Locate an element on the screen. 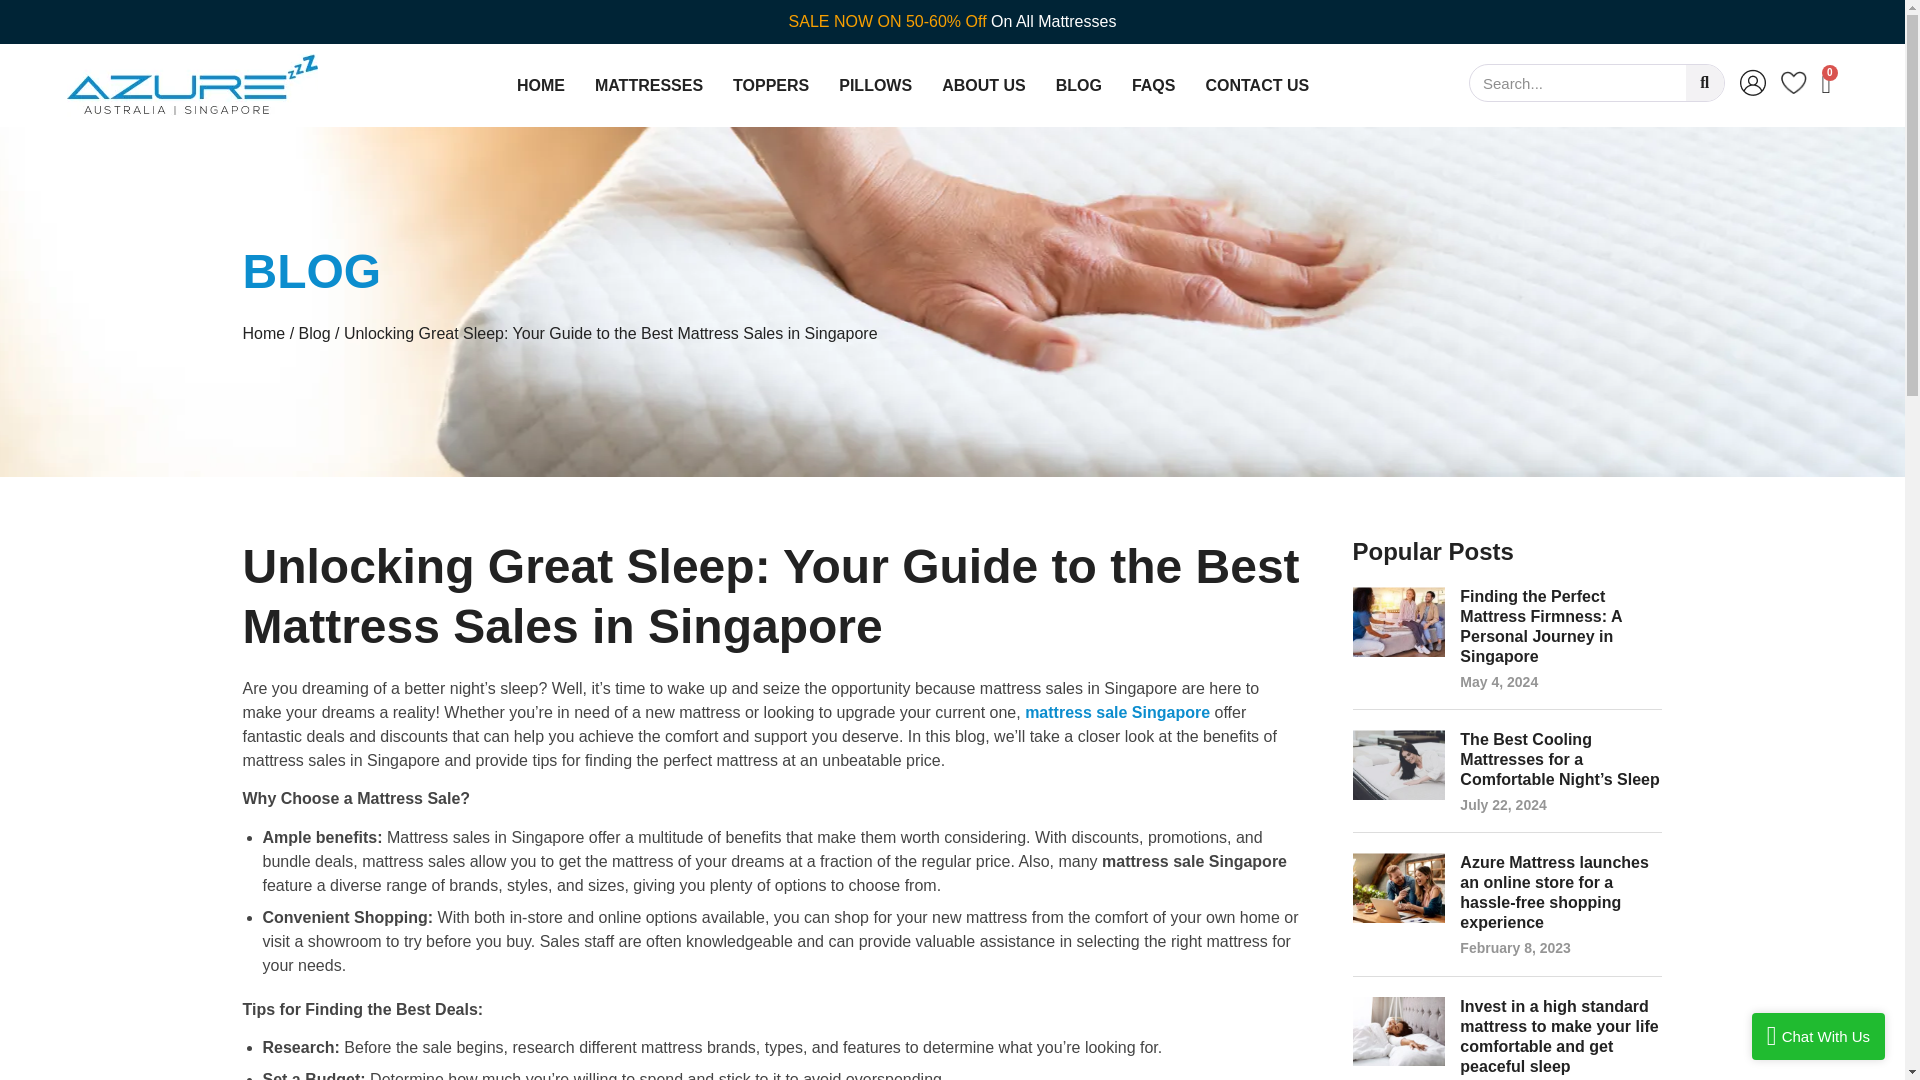 The width and height of the screenshot is (1920, 1080). Blog is located at coordinates (314, 334).